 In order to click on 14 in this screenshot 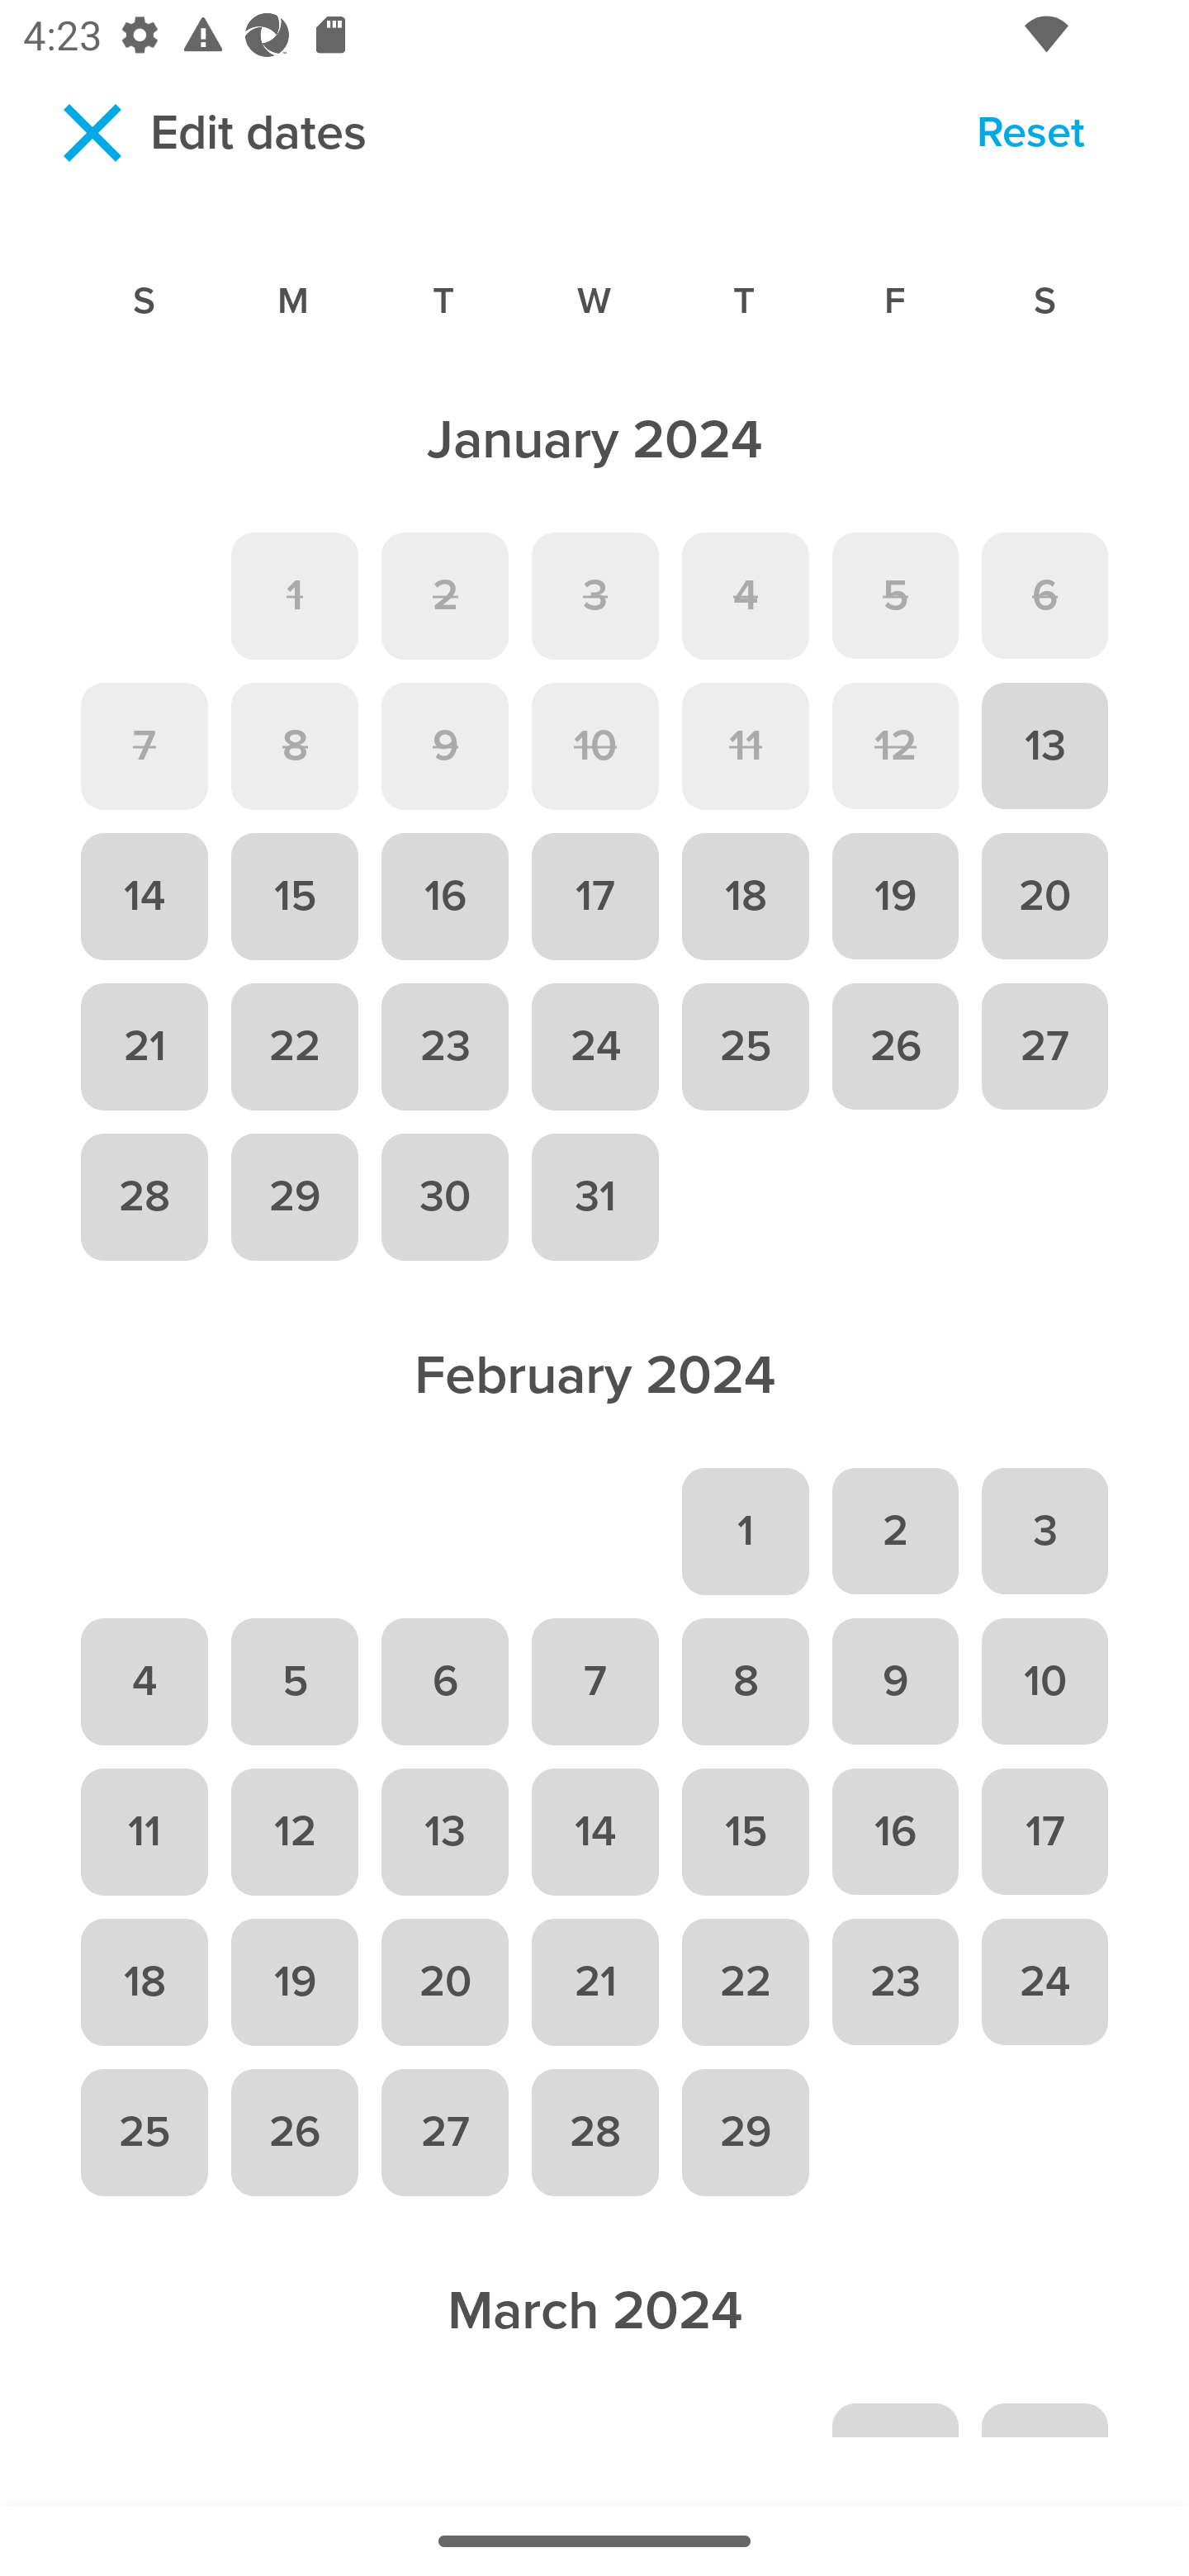, I will do `click(594, 1831)`.